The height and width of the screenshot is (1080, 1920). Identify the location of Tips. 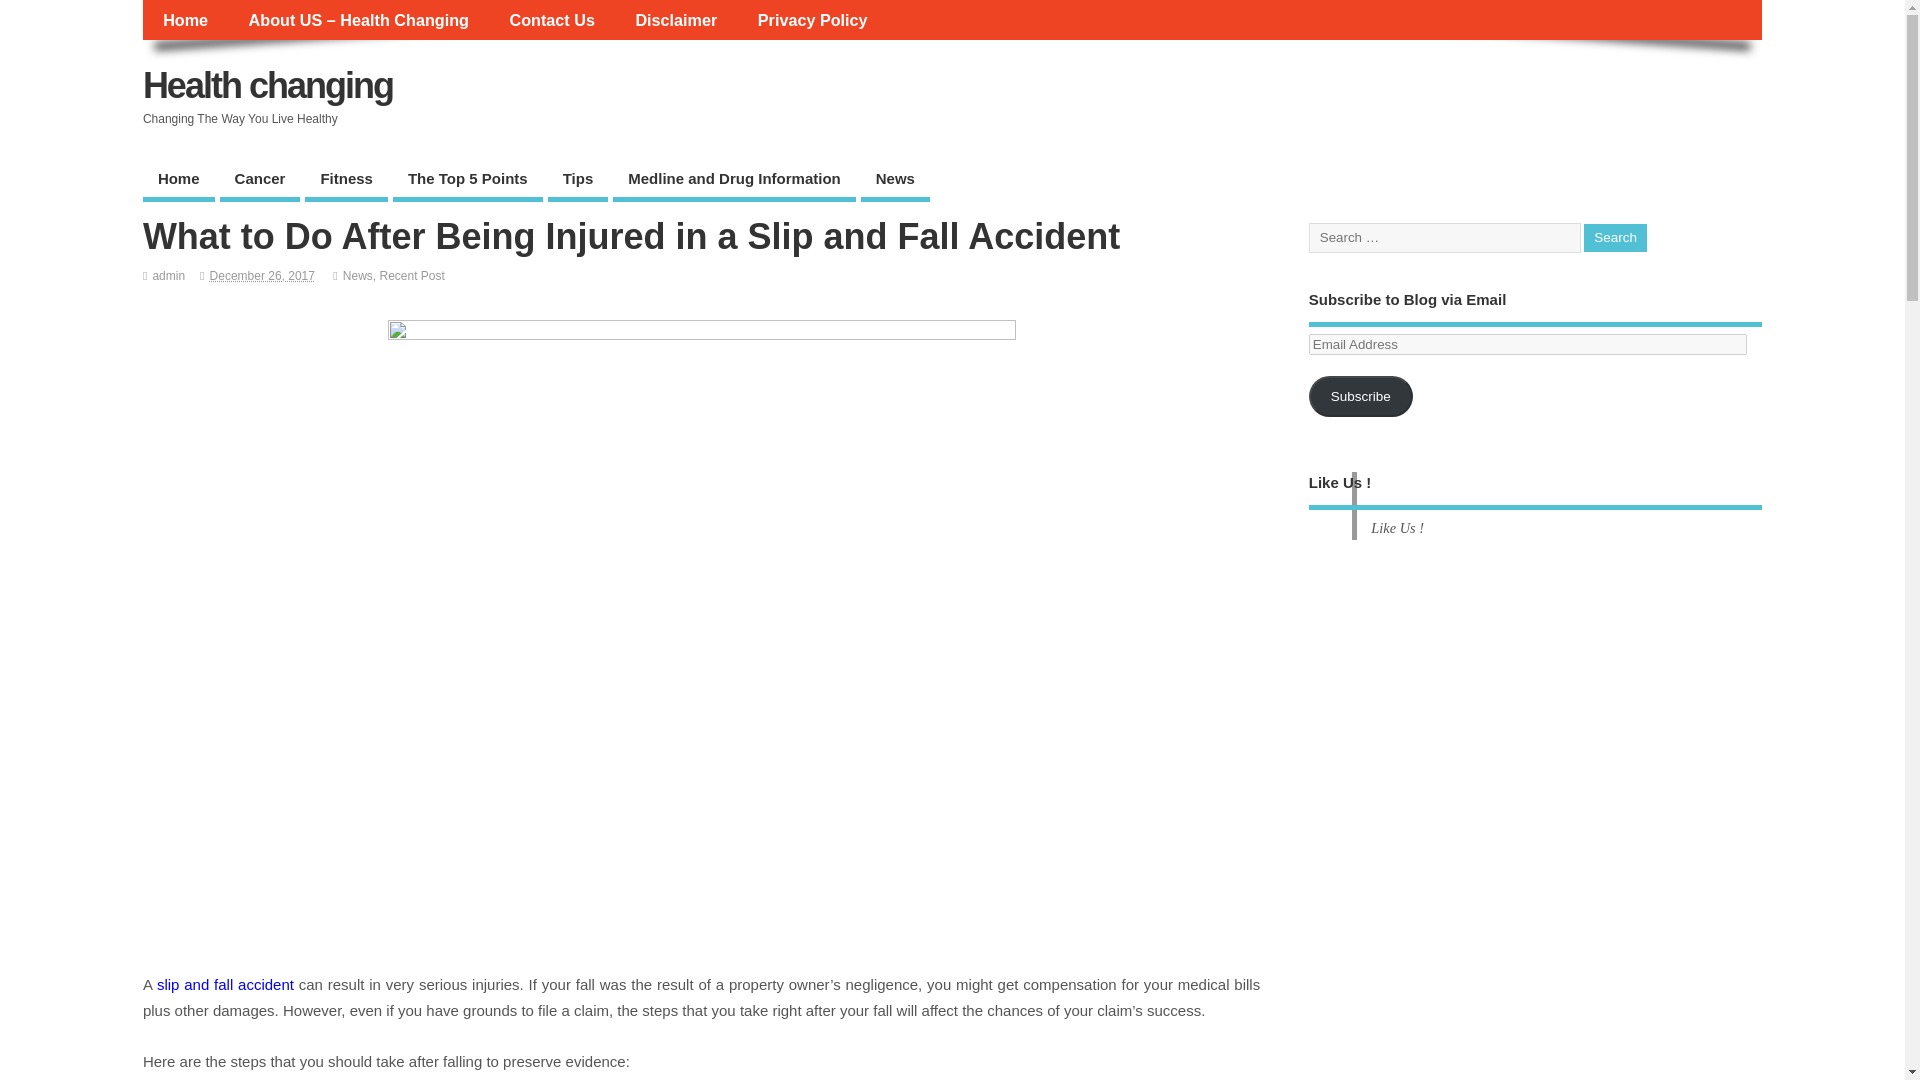
(578, 180).